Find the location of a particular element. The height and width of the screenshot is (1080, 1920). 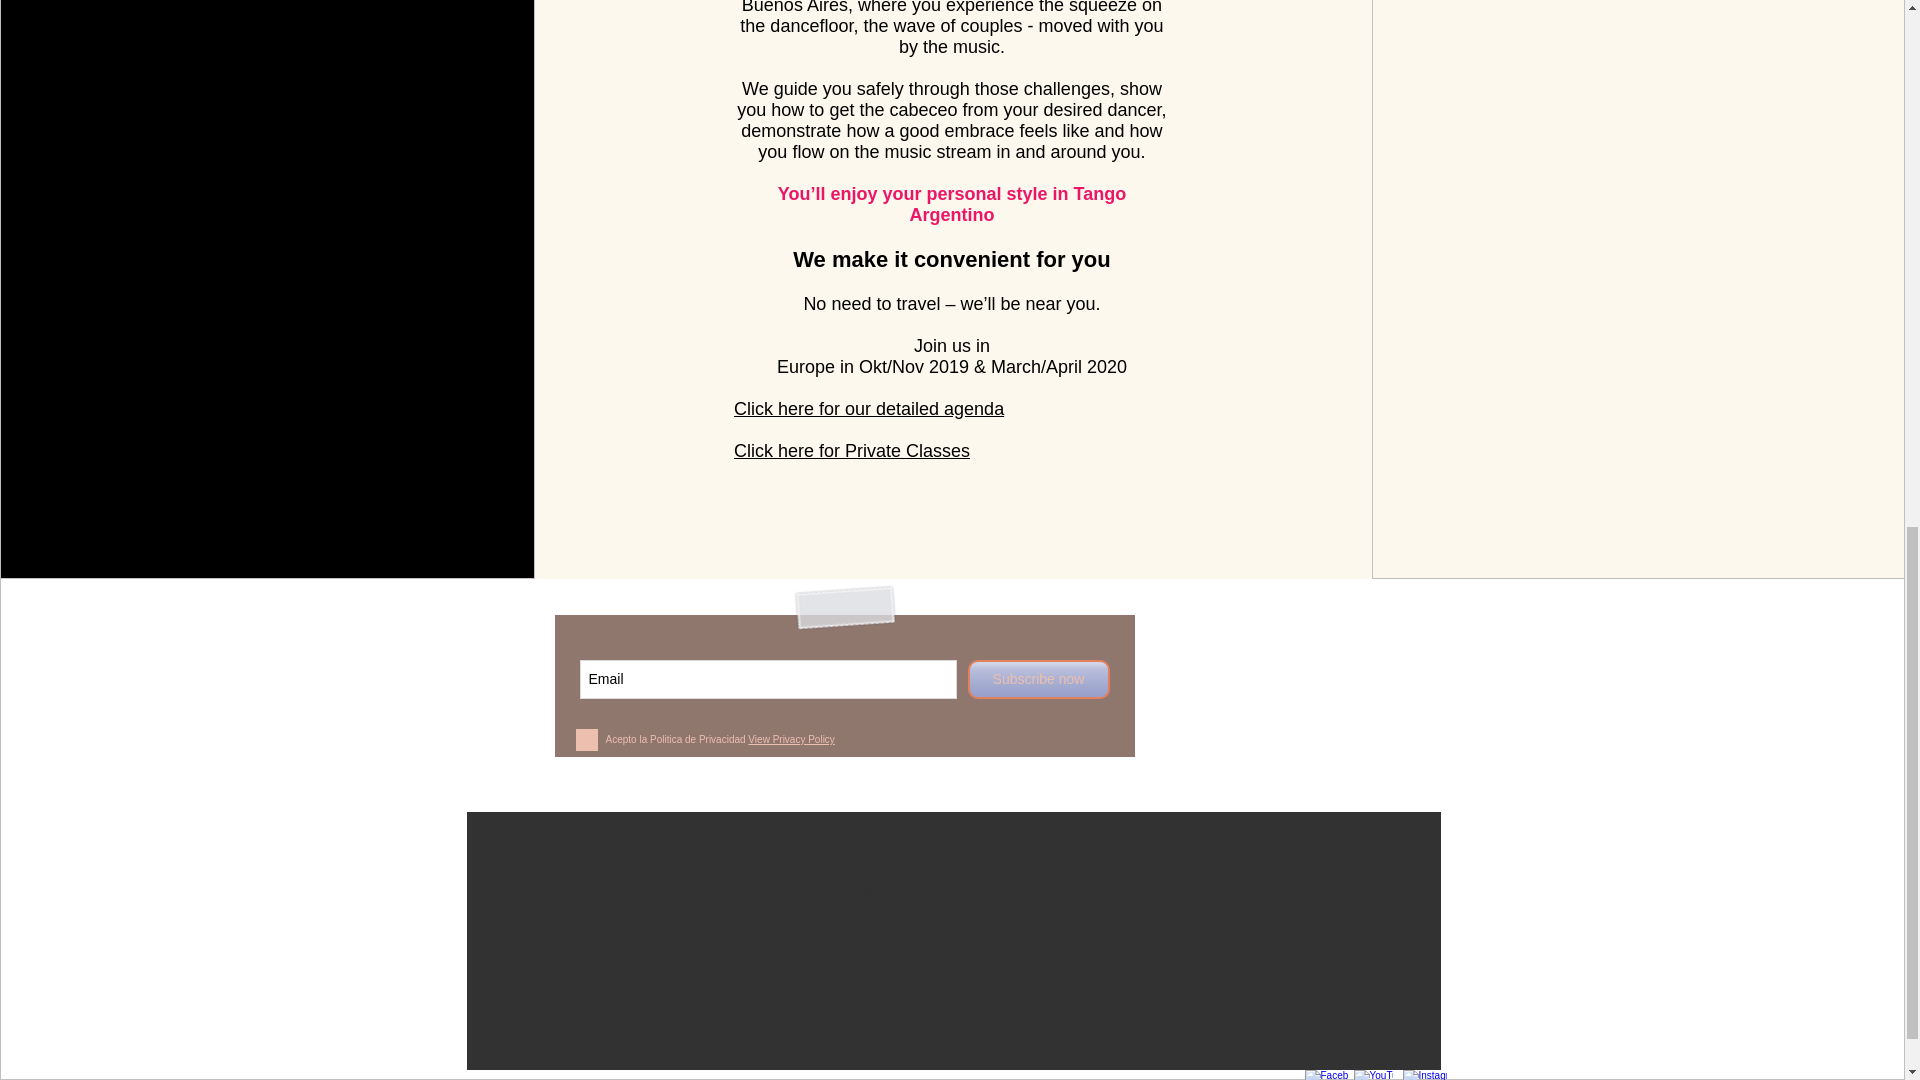

View Privacy Policy is located at coordinates (792, 740).